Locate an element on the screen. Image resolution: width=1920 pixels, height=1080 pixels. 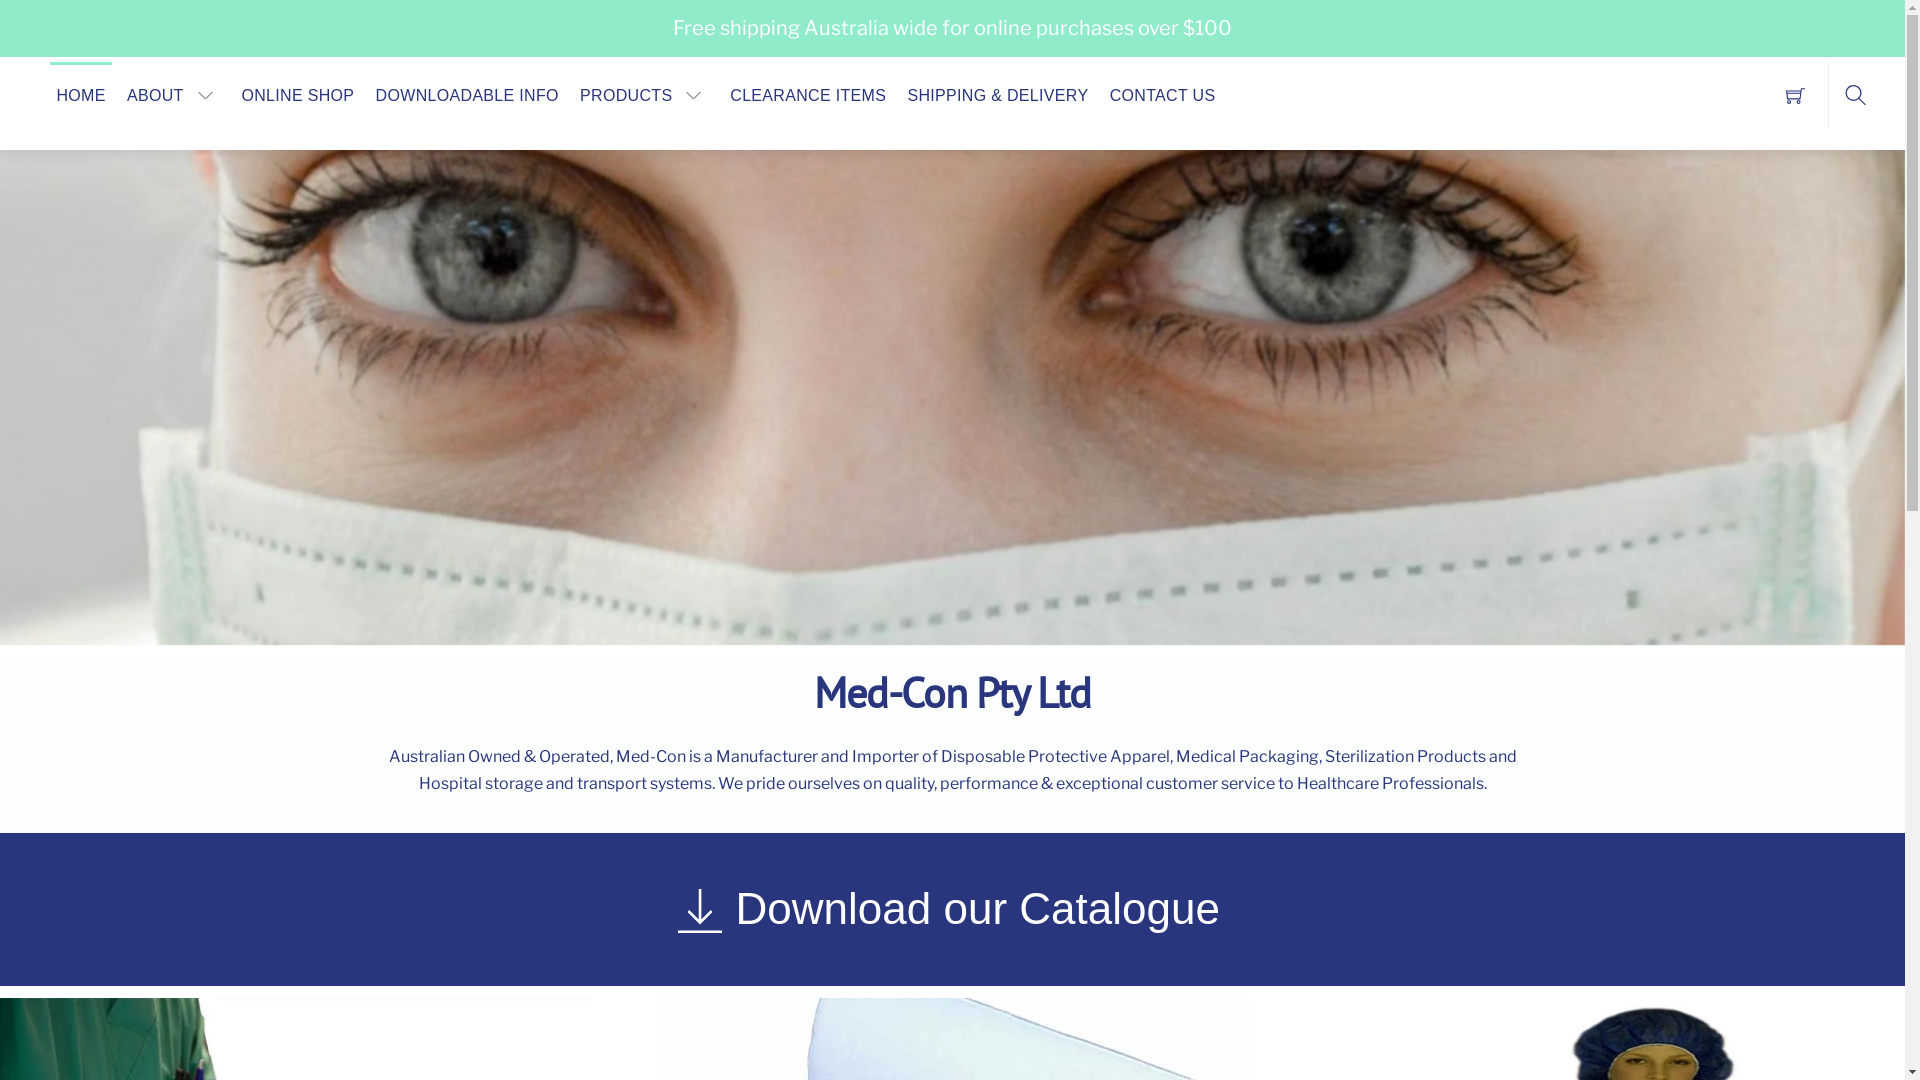
ONLINE SHOP is located at coordinates (298, 95).